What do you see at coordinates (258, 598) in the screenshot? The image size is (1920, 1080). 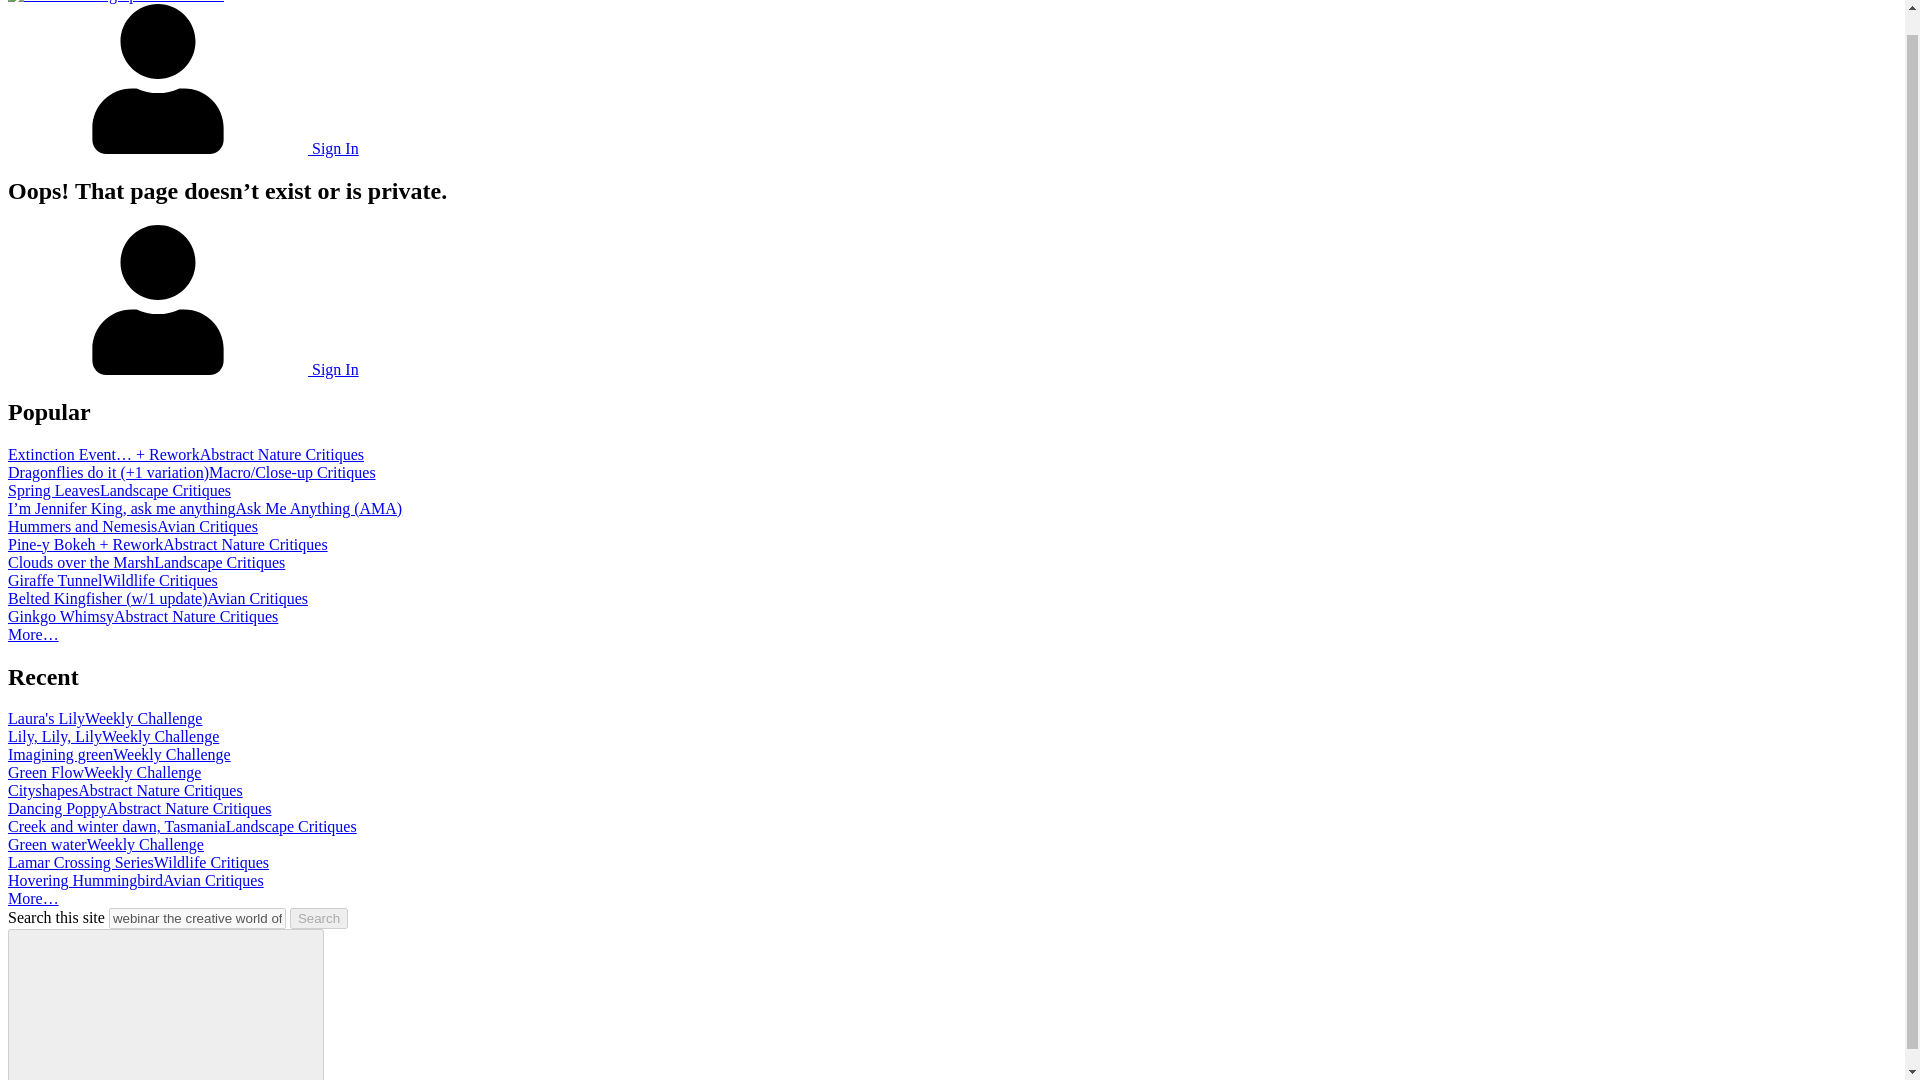 I see `Avian Critiques` at bounding box center [258, 598].